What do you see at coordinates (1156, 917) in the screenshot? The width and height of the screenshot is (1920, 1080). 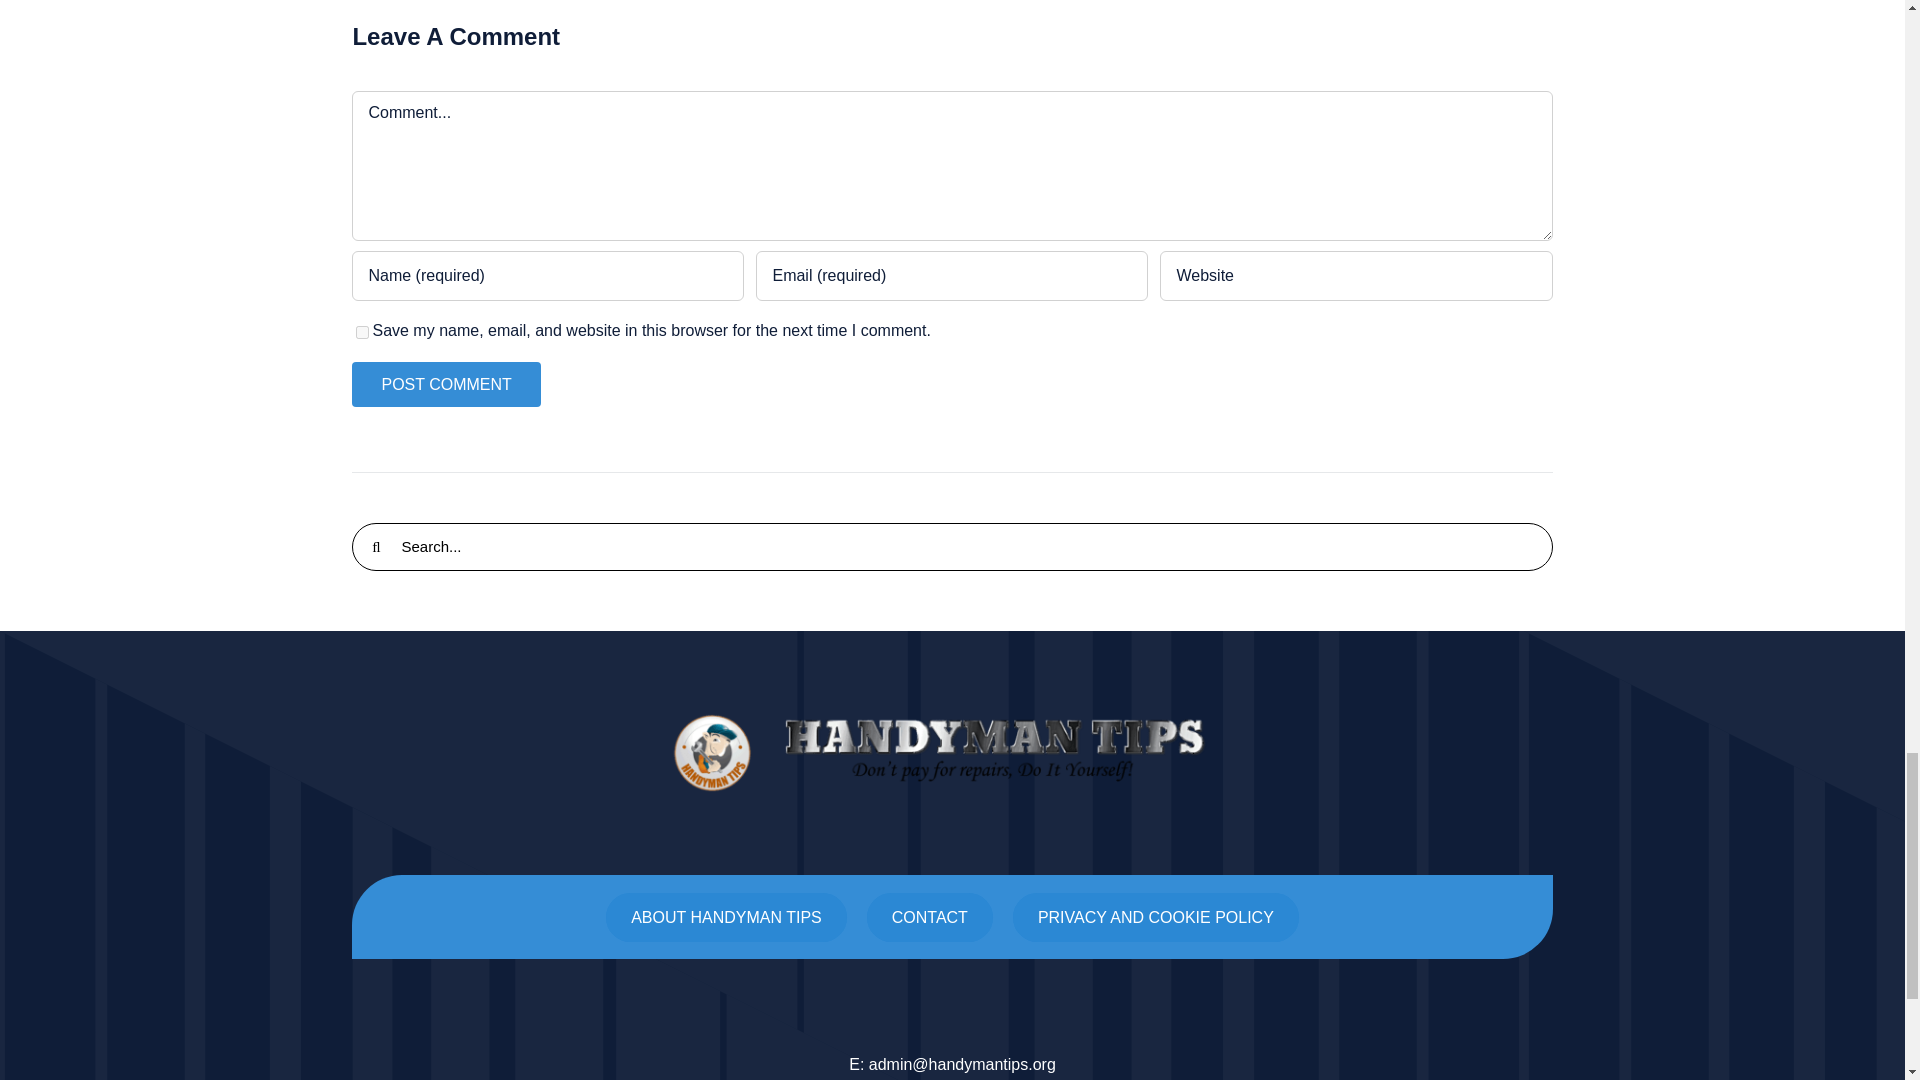 I see `PRIVACY AND COOKIE POLICY` at bounding box center [1156, 917].